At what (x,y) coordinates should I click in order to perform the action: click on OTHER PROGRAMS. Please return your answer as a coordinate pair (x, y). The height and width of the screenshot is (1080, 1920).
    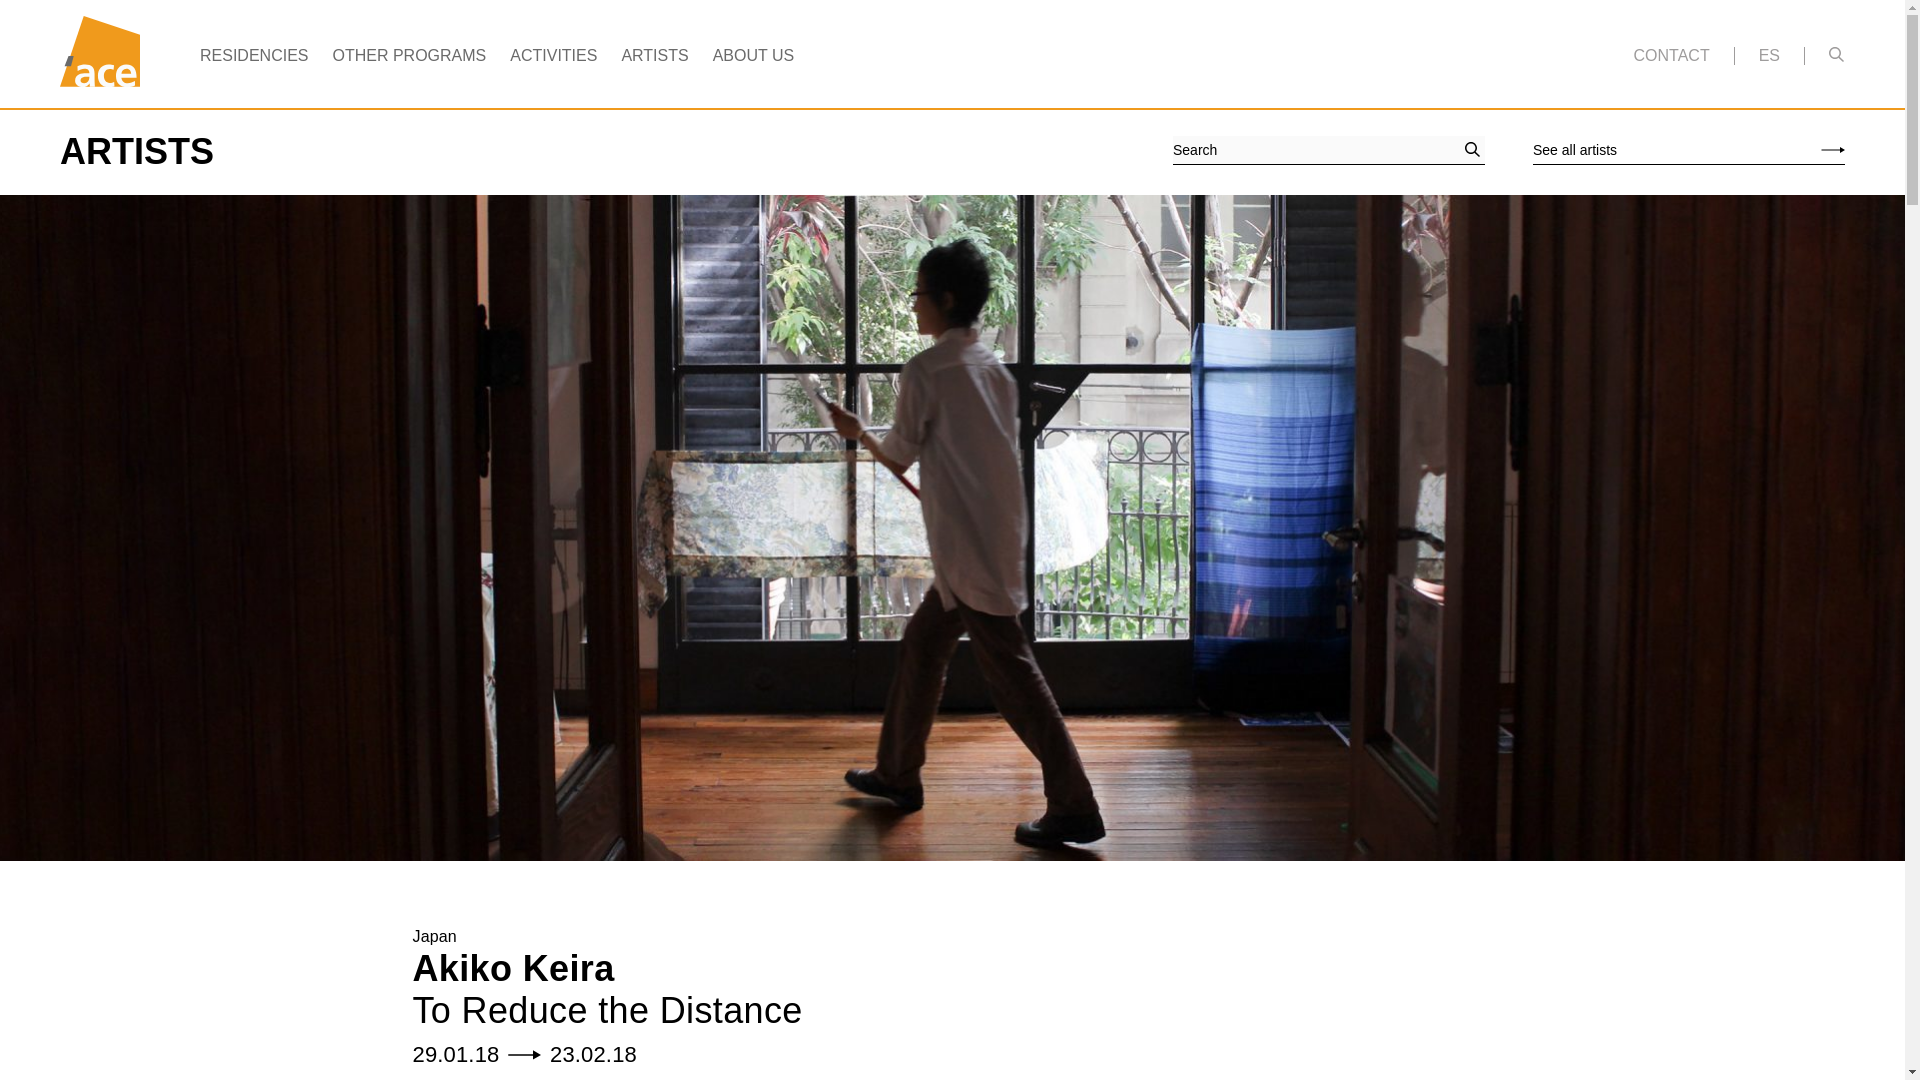
    Looking at the image, I should click on (408, 55).